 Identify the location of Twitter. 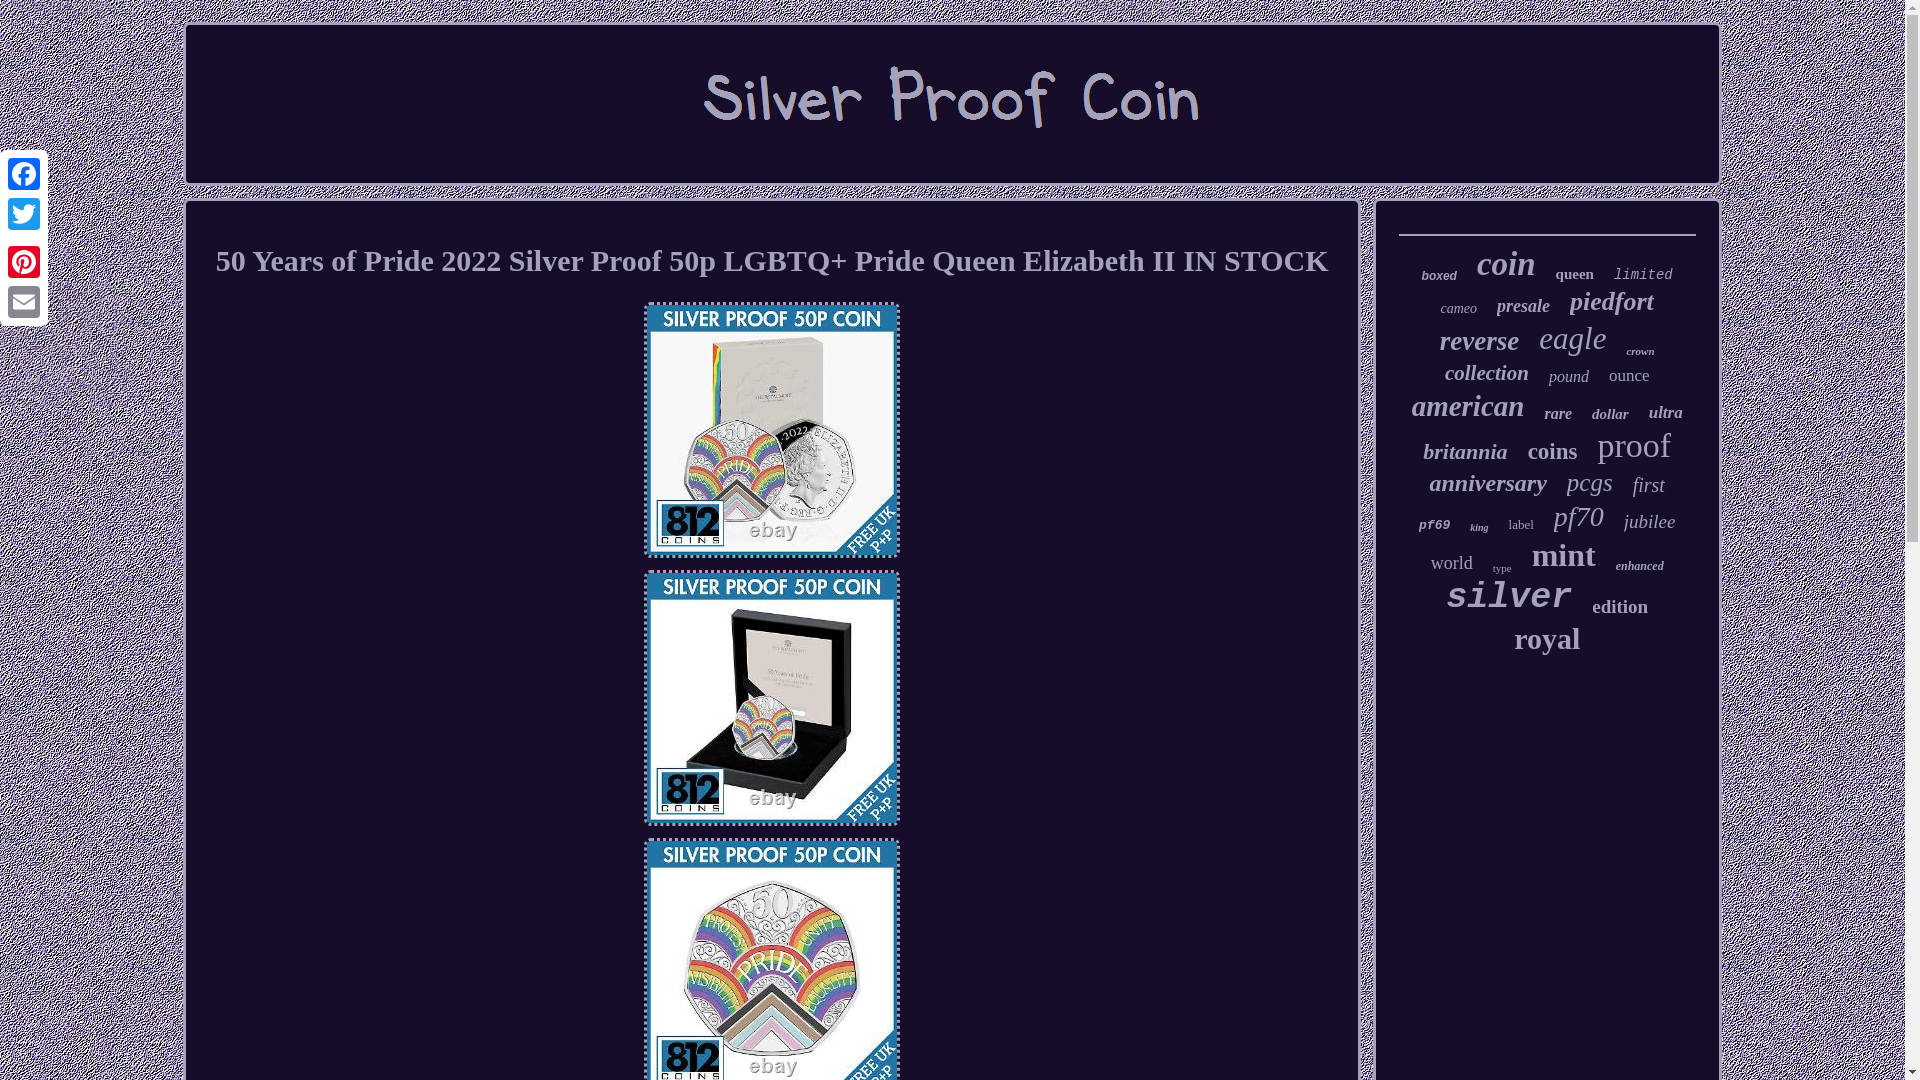
(24, 214).